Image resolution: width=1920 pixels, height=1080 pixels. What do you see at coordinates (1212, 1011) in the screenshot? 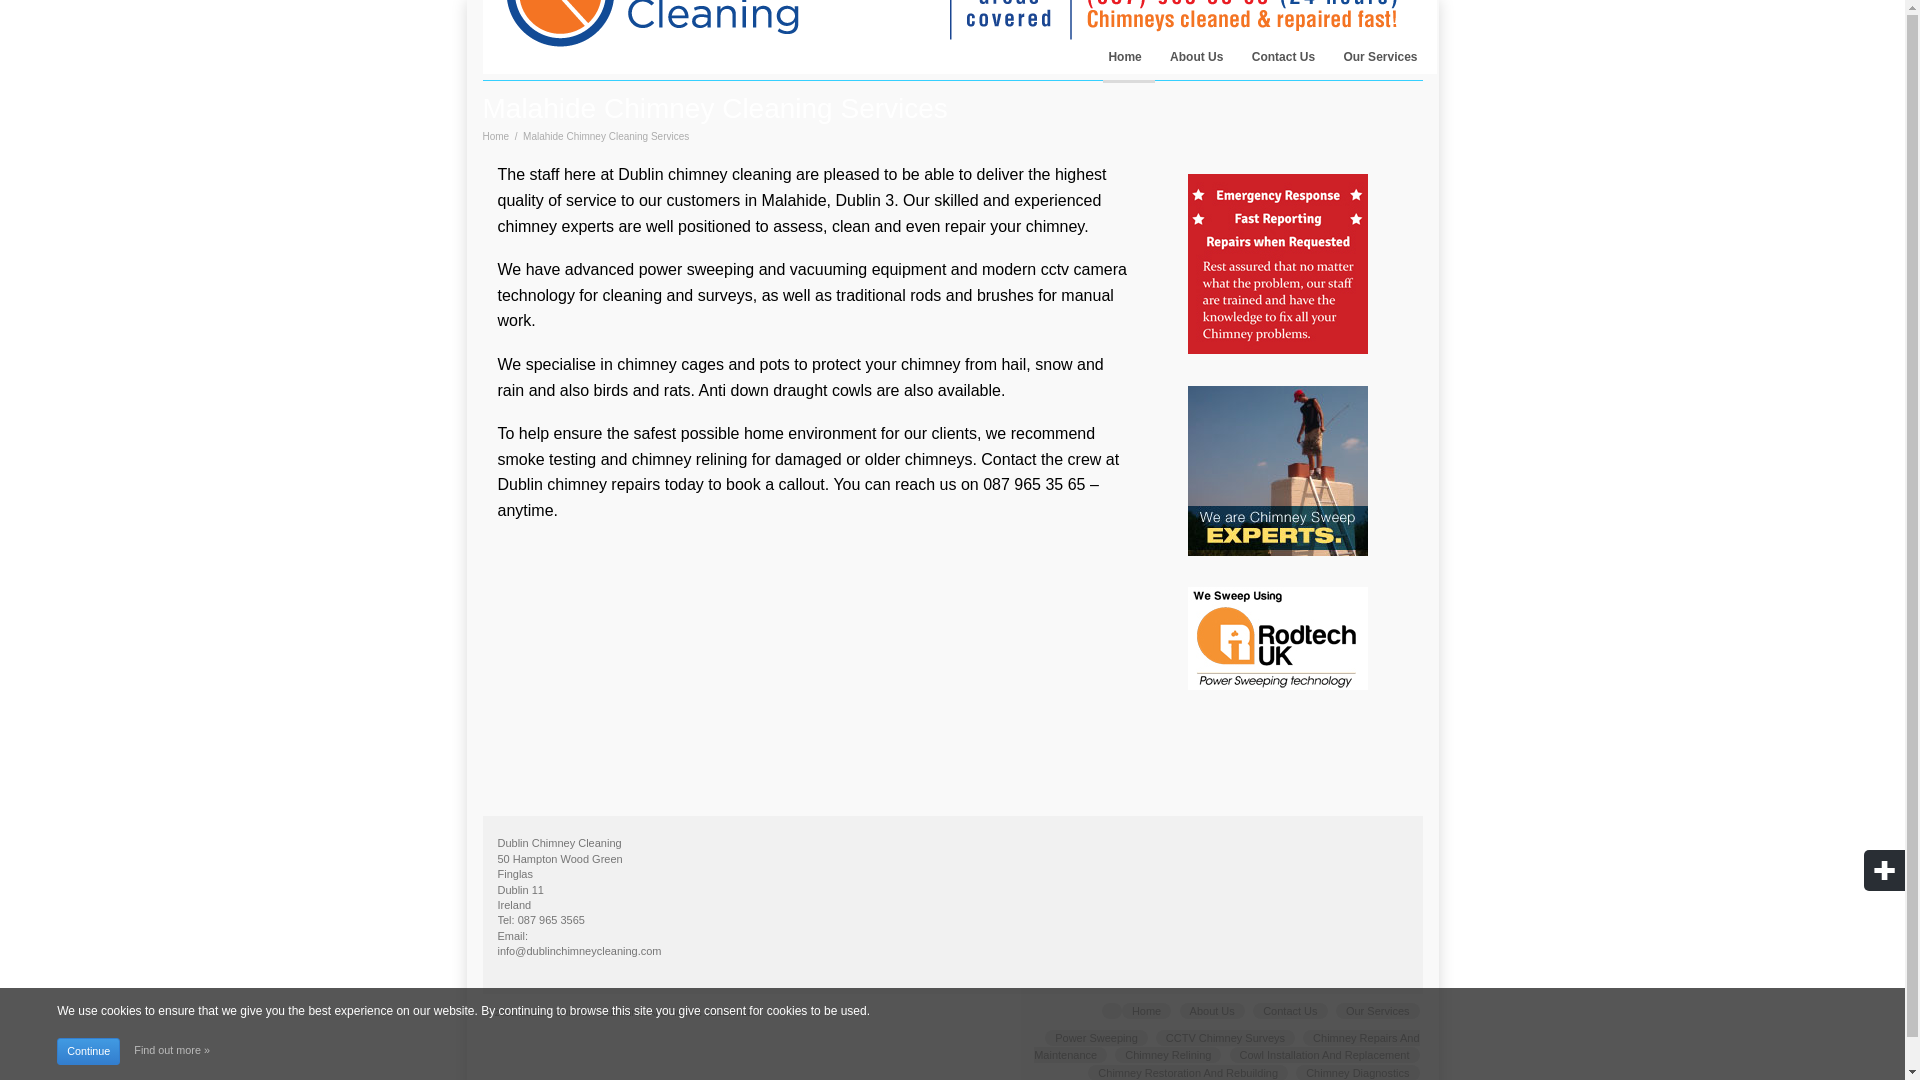
I see `About Us` at bounding box center [1212, 1011].